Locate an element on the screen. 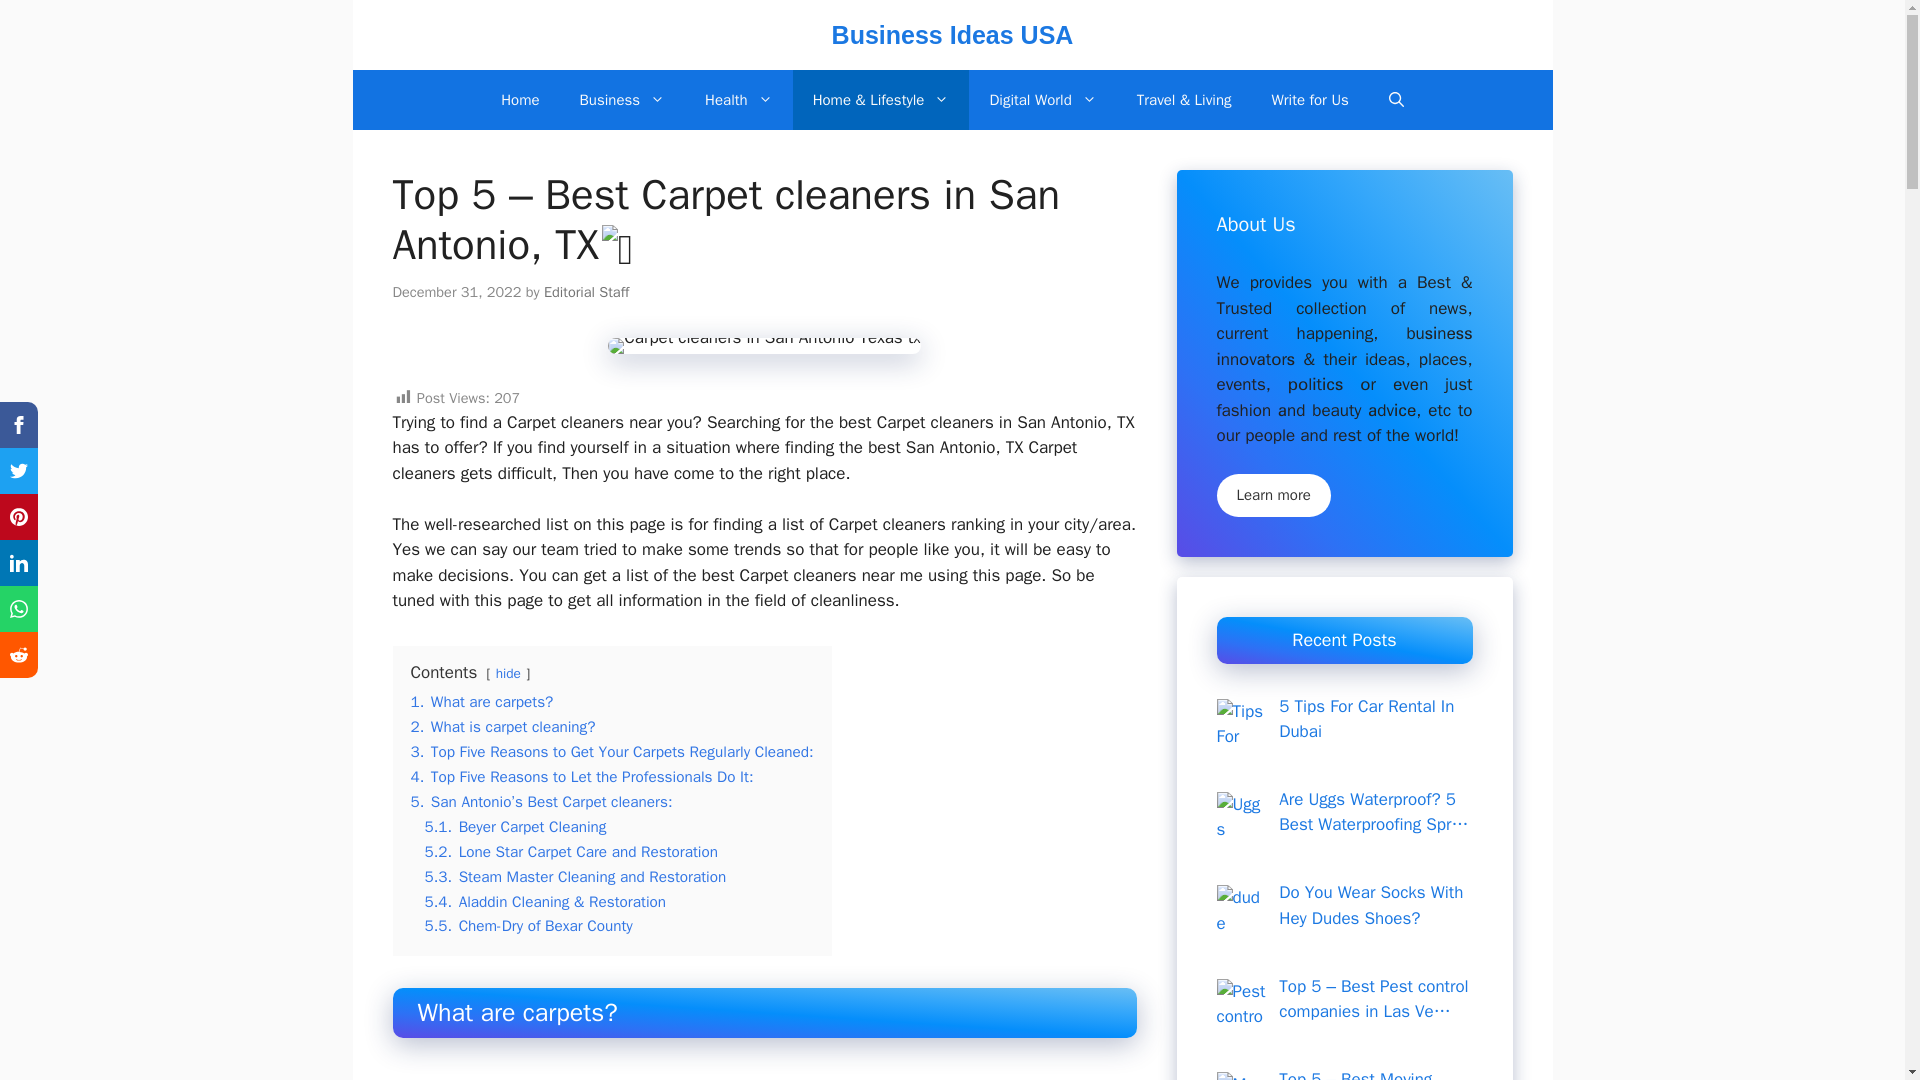  View all posts by Editorial Staff is located at coordinates (586, 292).